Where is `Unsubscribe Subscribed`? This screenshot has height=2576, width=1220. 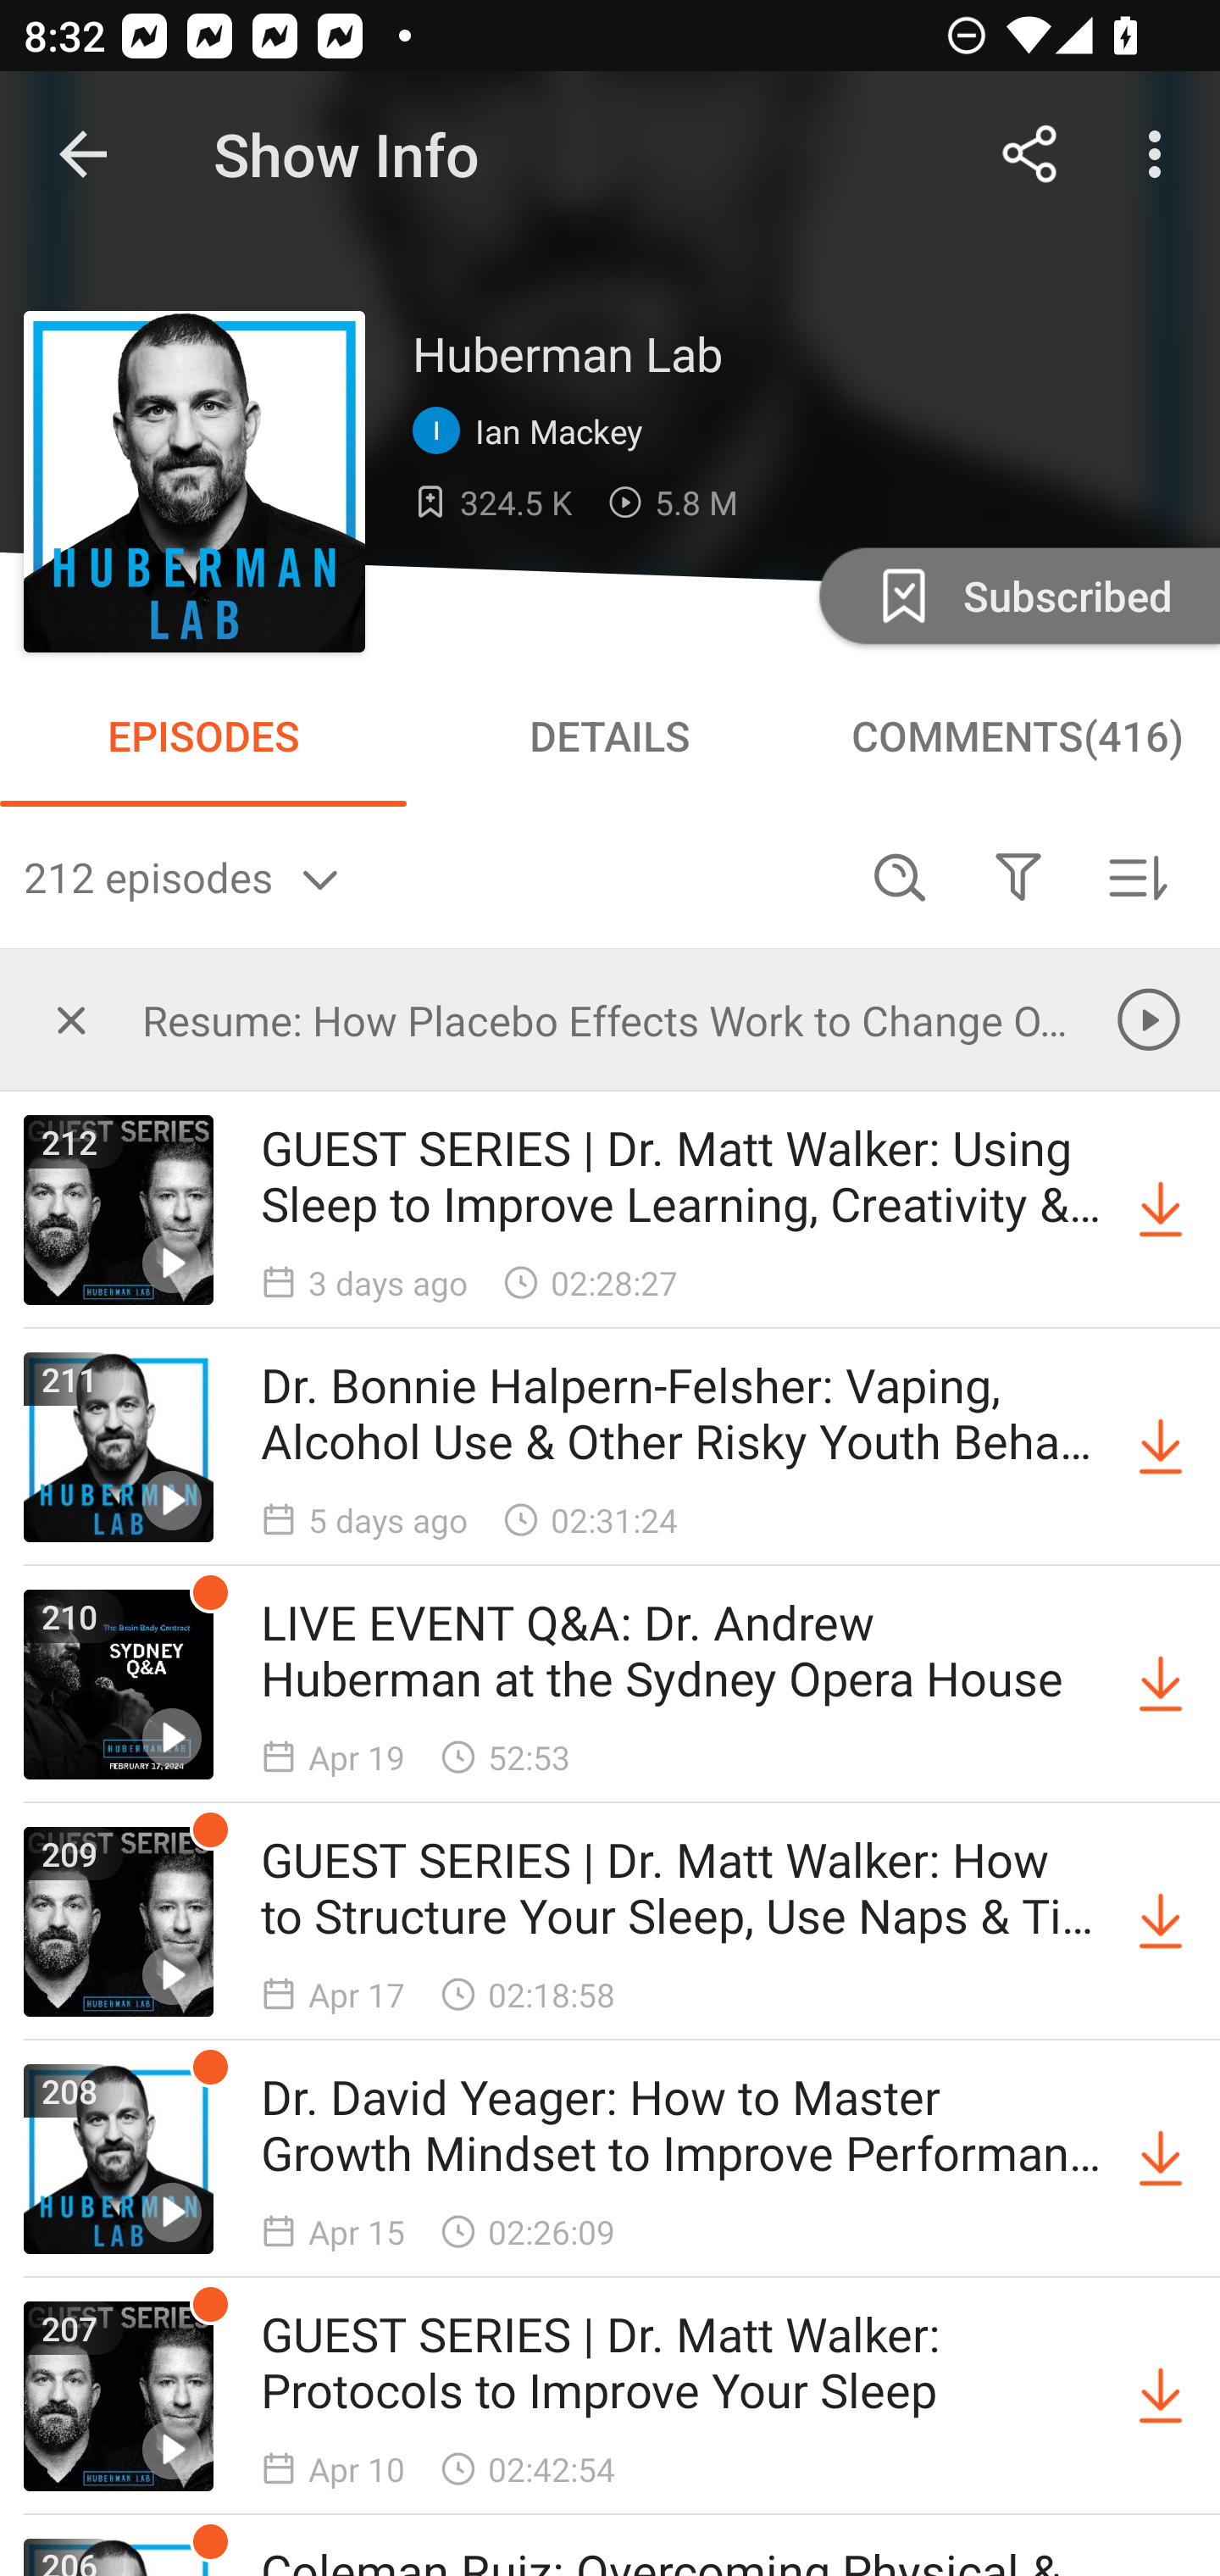
Unsubscribe Subscribed is located at coordinates (1017, 595).